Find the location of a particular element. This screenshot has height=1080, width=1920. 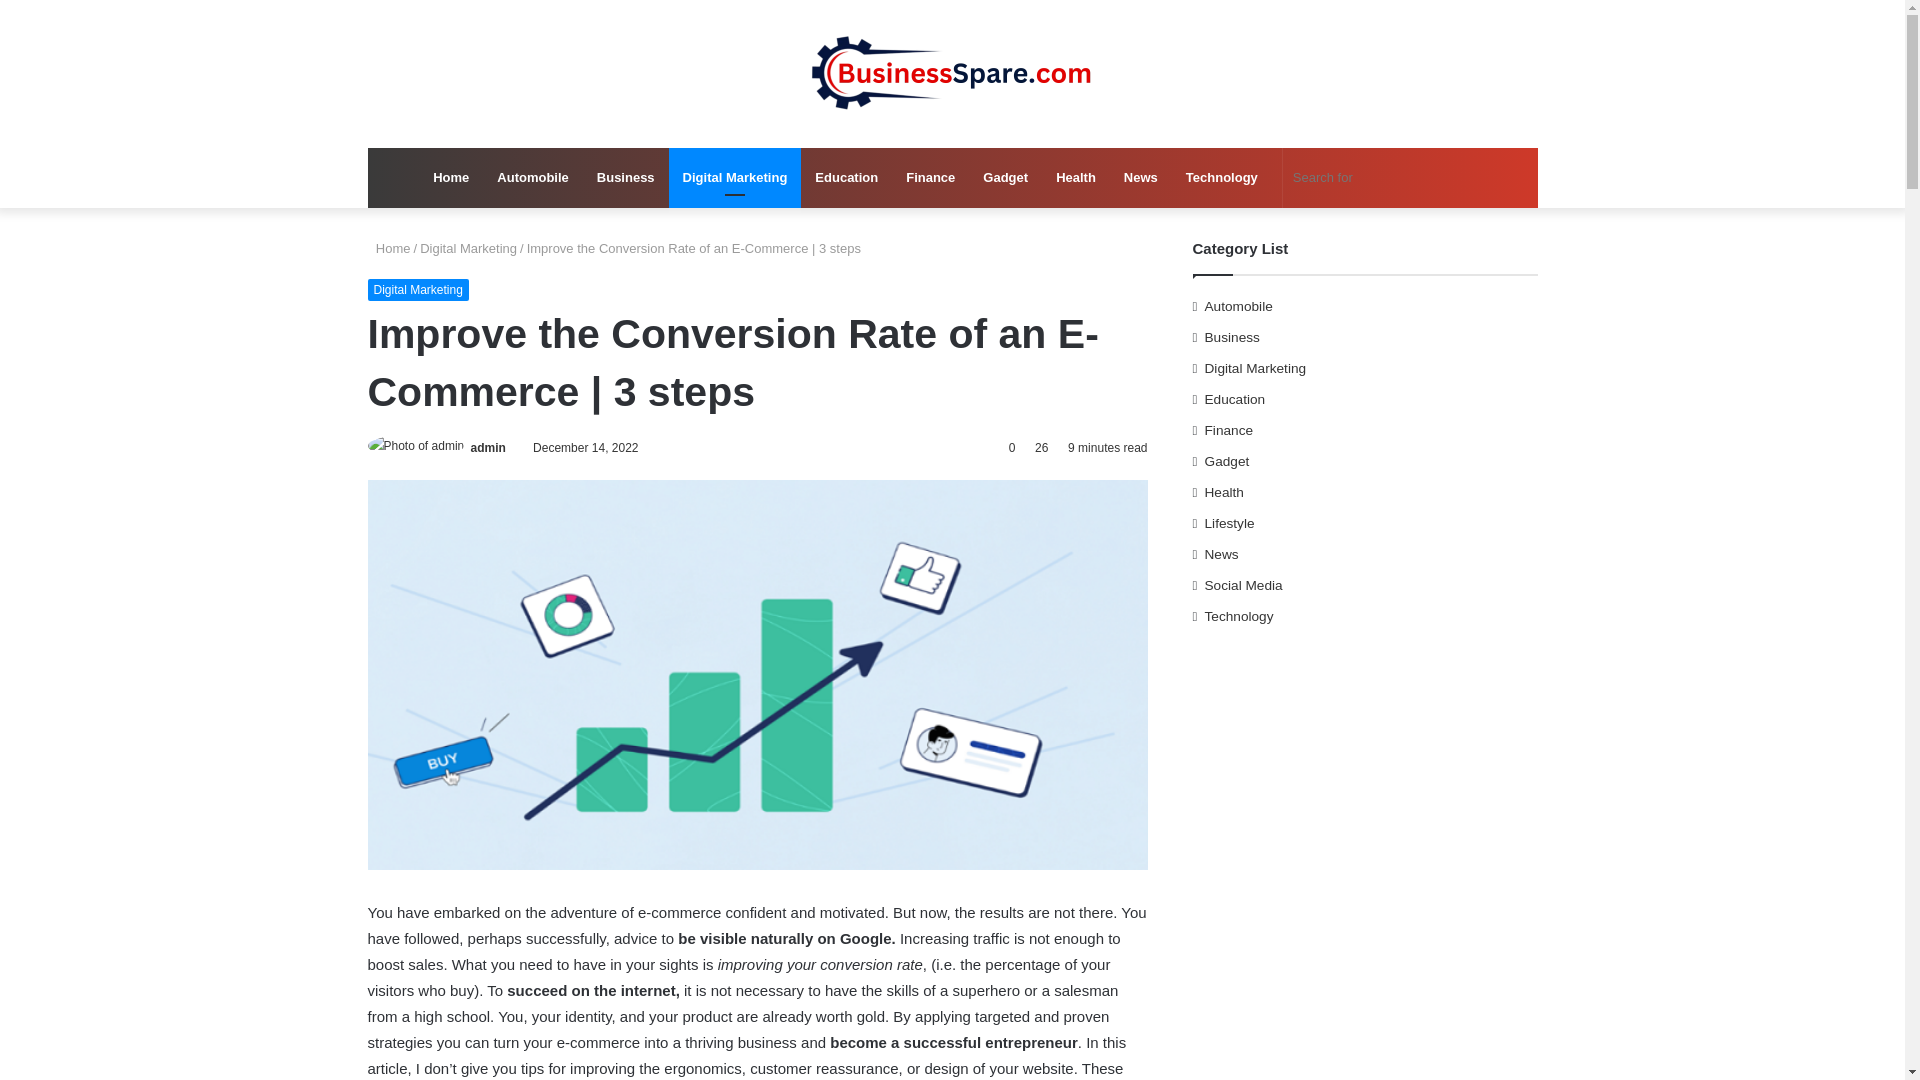

Business is located at coordinates (626, 178).